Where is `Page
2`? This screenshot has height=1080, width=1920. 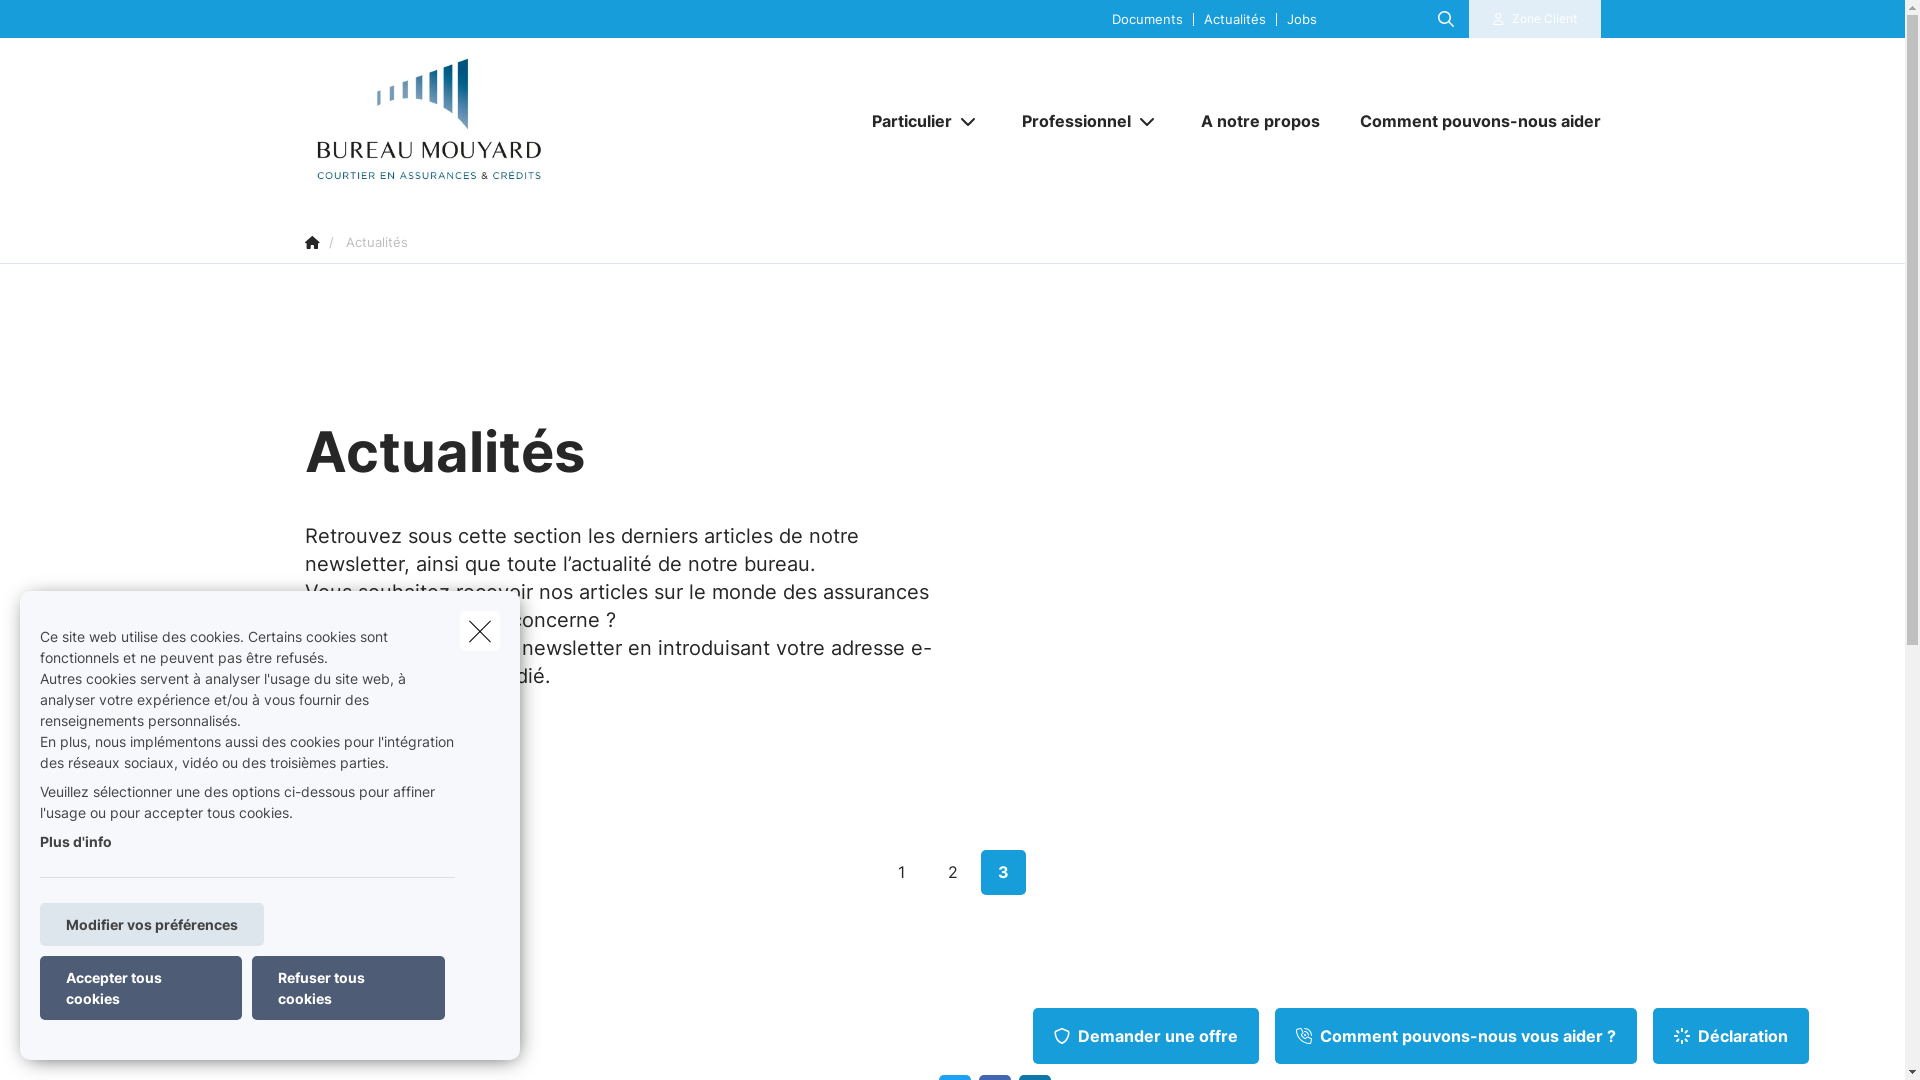 Page
2 is located at coordinates (952, 872).